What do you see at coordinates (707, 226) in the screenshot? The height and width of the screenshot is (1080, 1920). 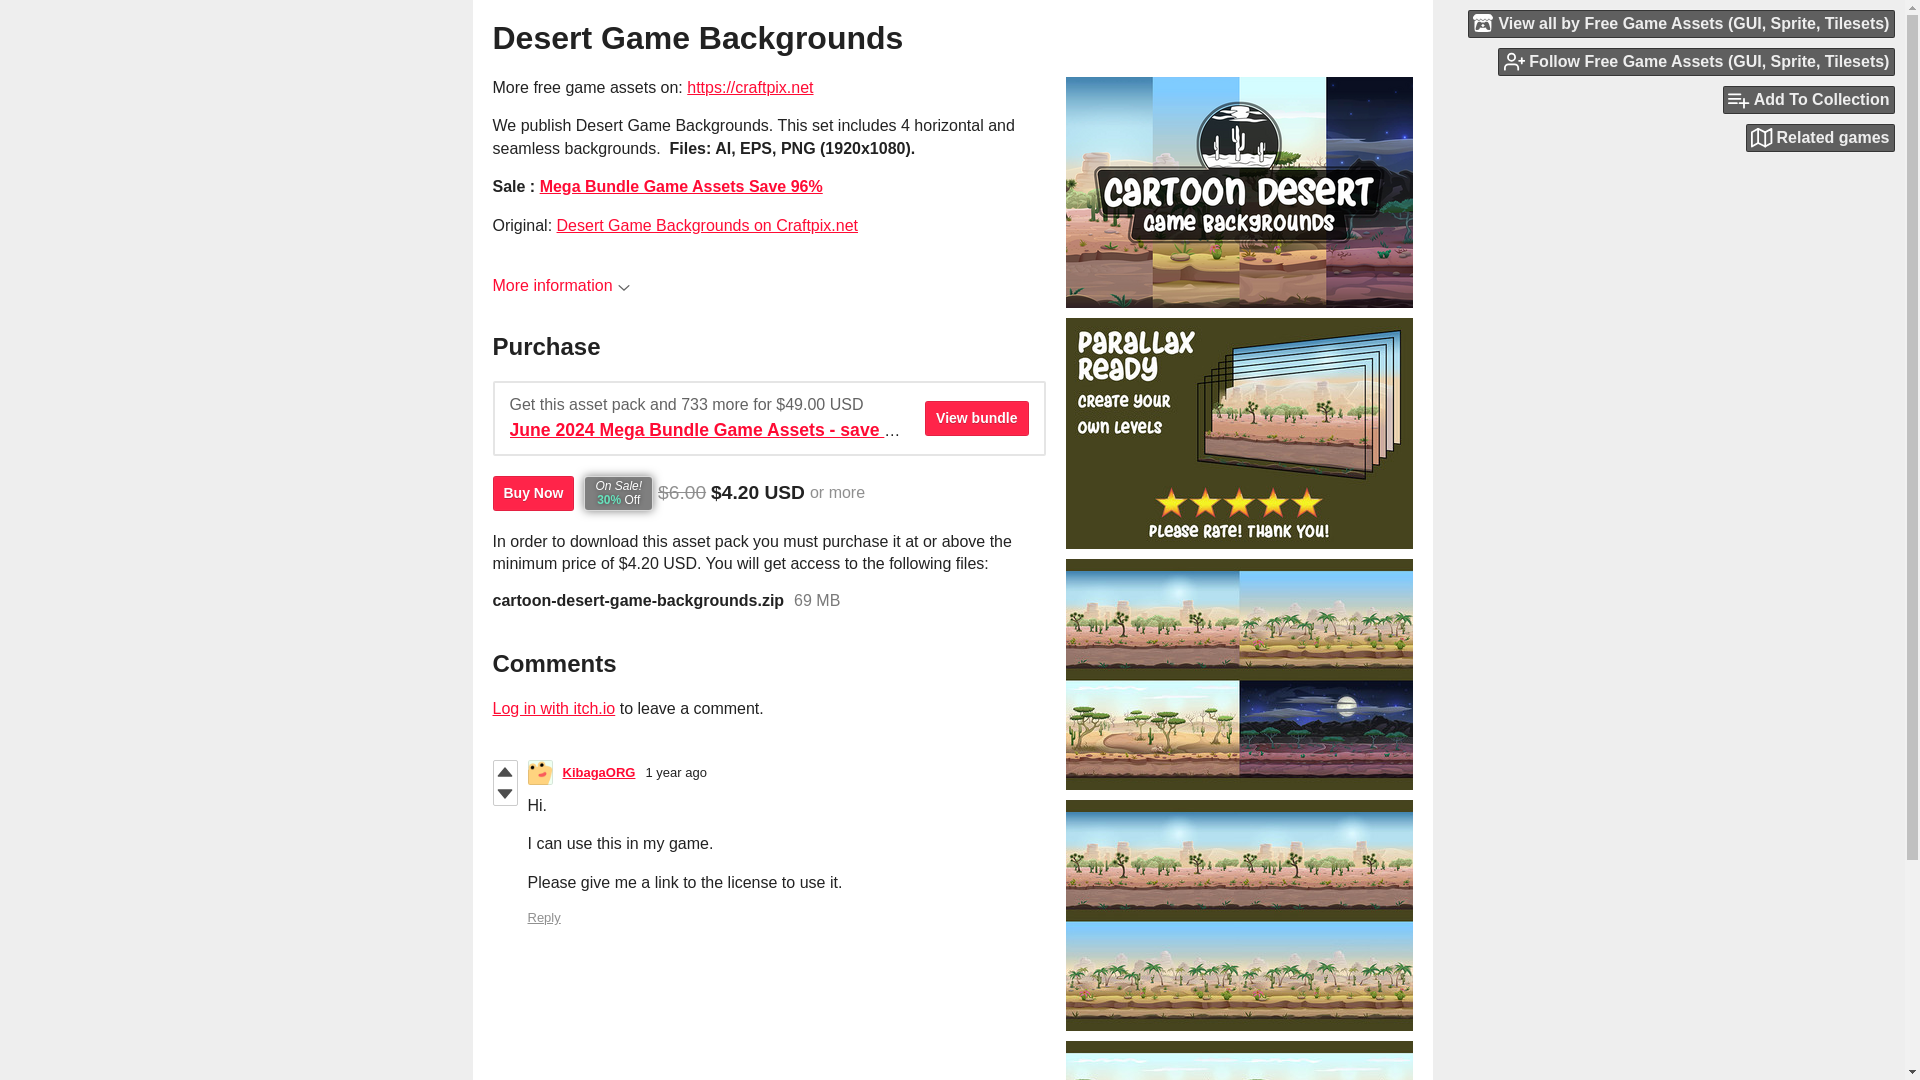 I see `Desert Game Backgrounds on Craftpix.net` at bounding box center [707, 226].